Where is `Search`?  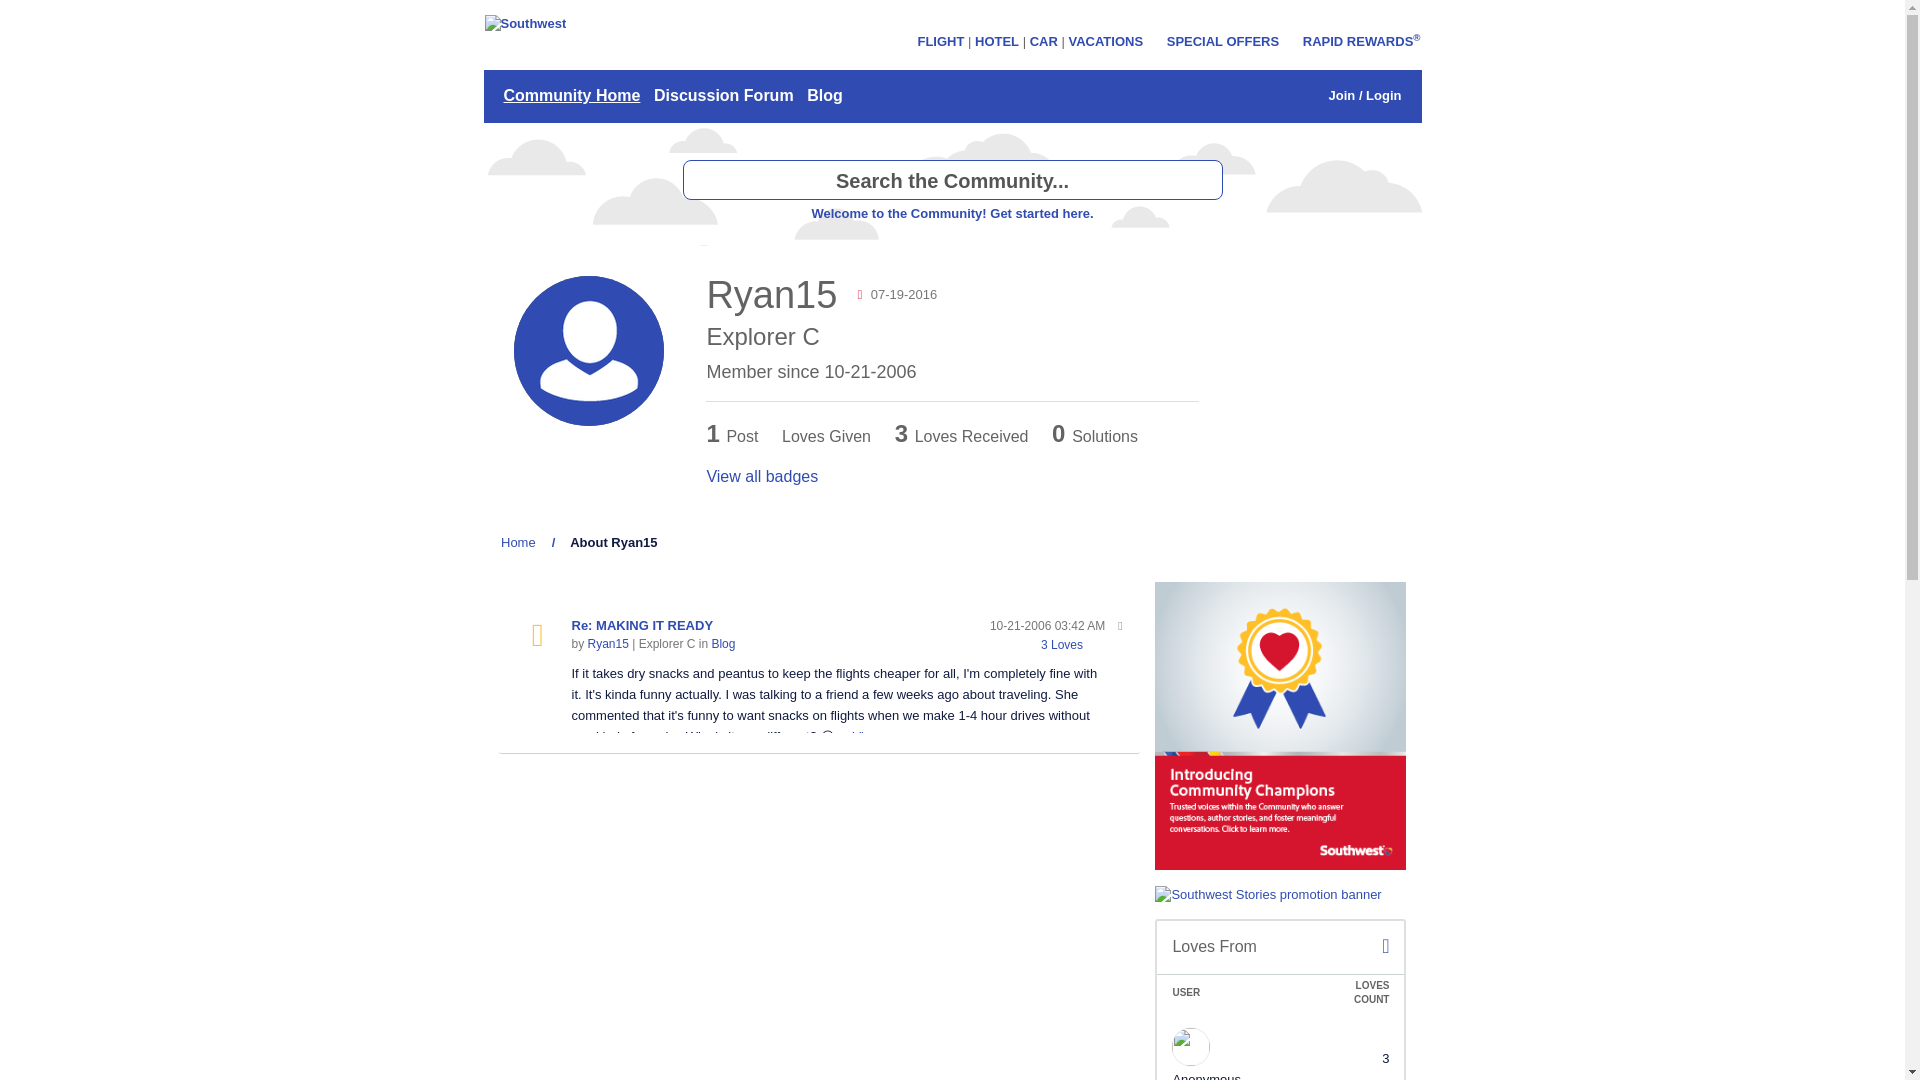 Search is located at coordinates (1202, 180).